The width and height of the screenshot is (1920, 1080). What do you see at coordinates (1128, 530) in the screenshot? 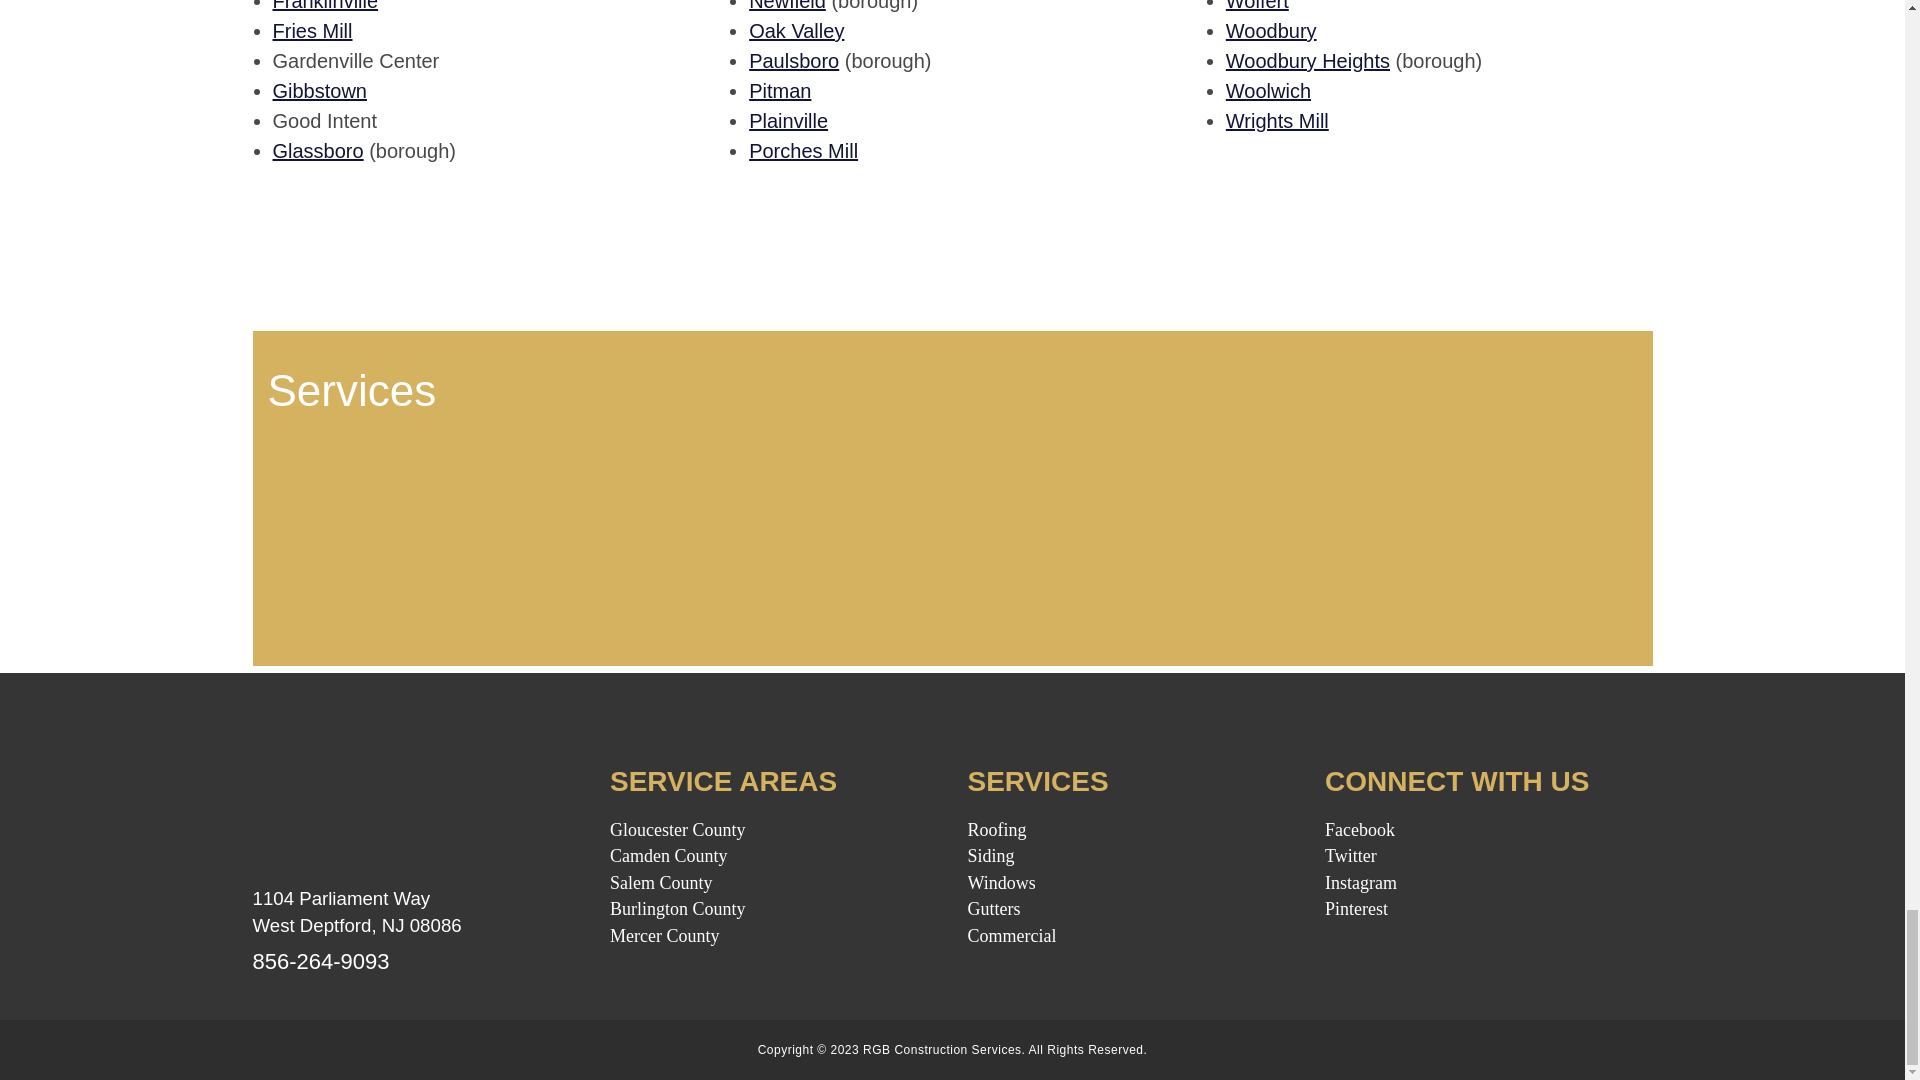
I see `services-3` at bounding box center [1128, 530].